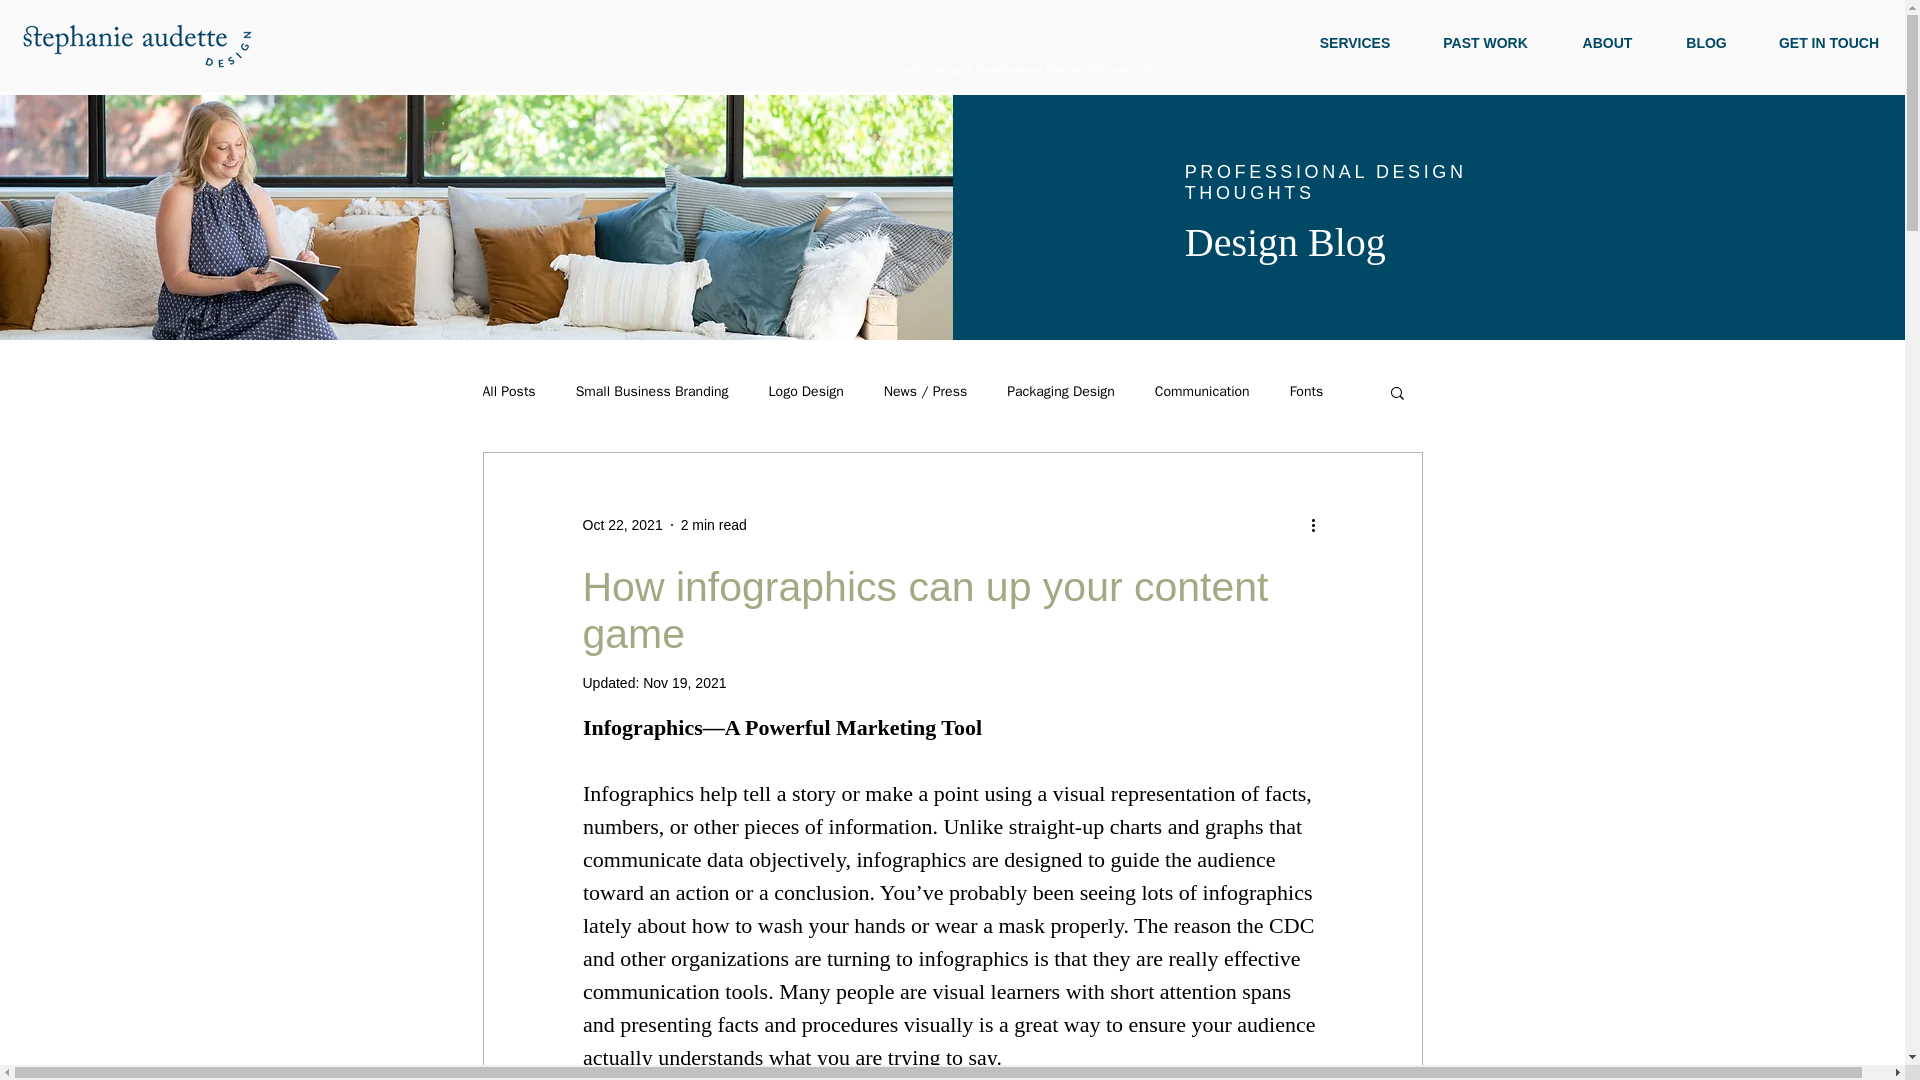 This screenshot has height=1080, width=1920. Describe the element at coordinates (1608, 43) in the screenshot. I see `ABOUT` at that location.